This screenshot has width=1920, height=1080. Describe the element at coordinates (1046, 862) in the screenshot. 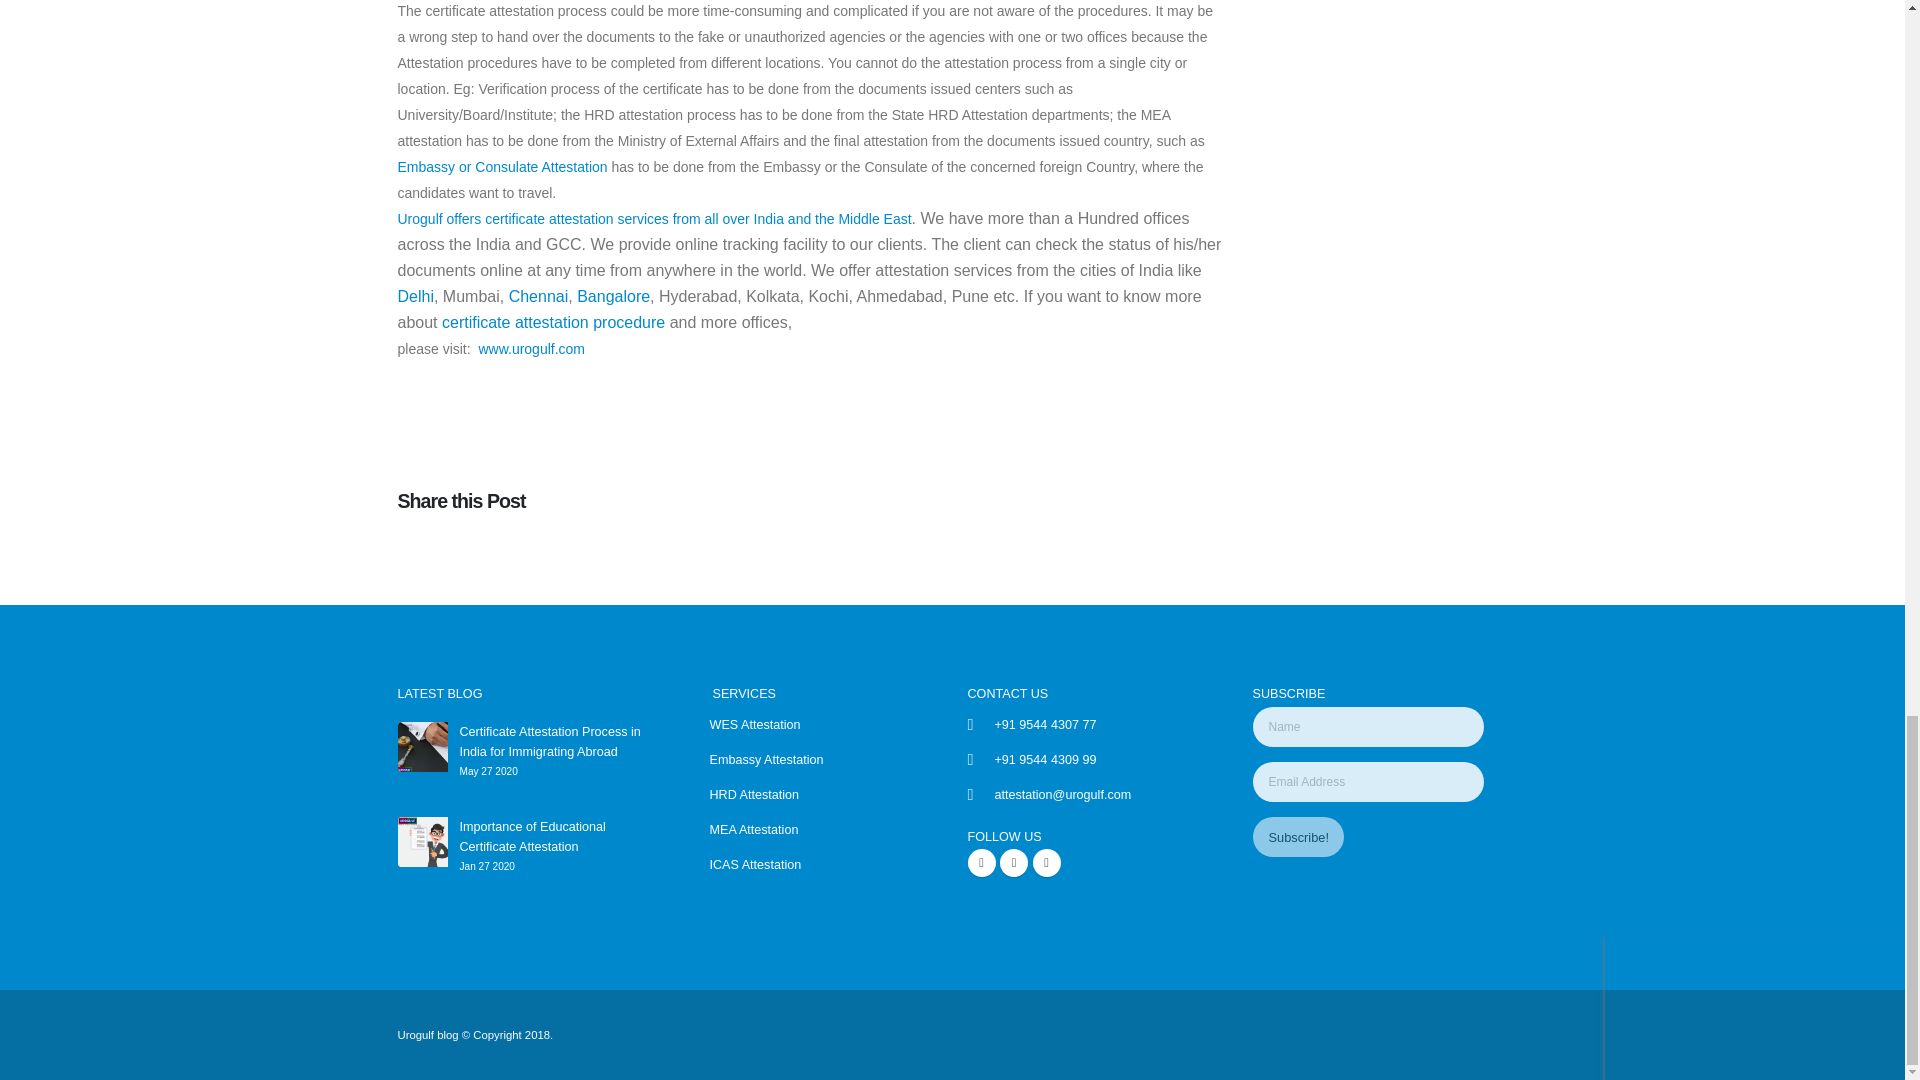

I see `Linkedin` at that location.